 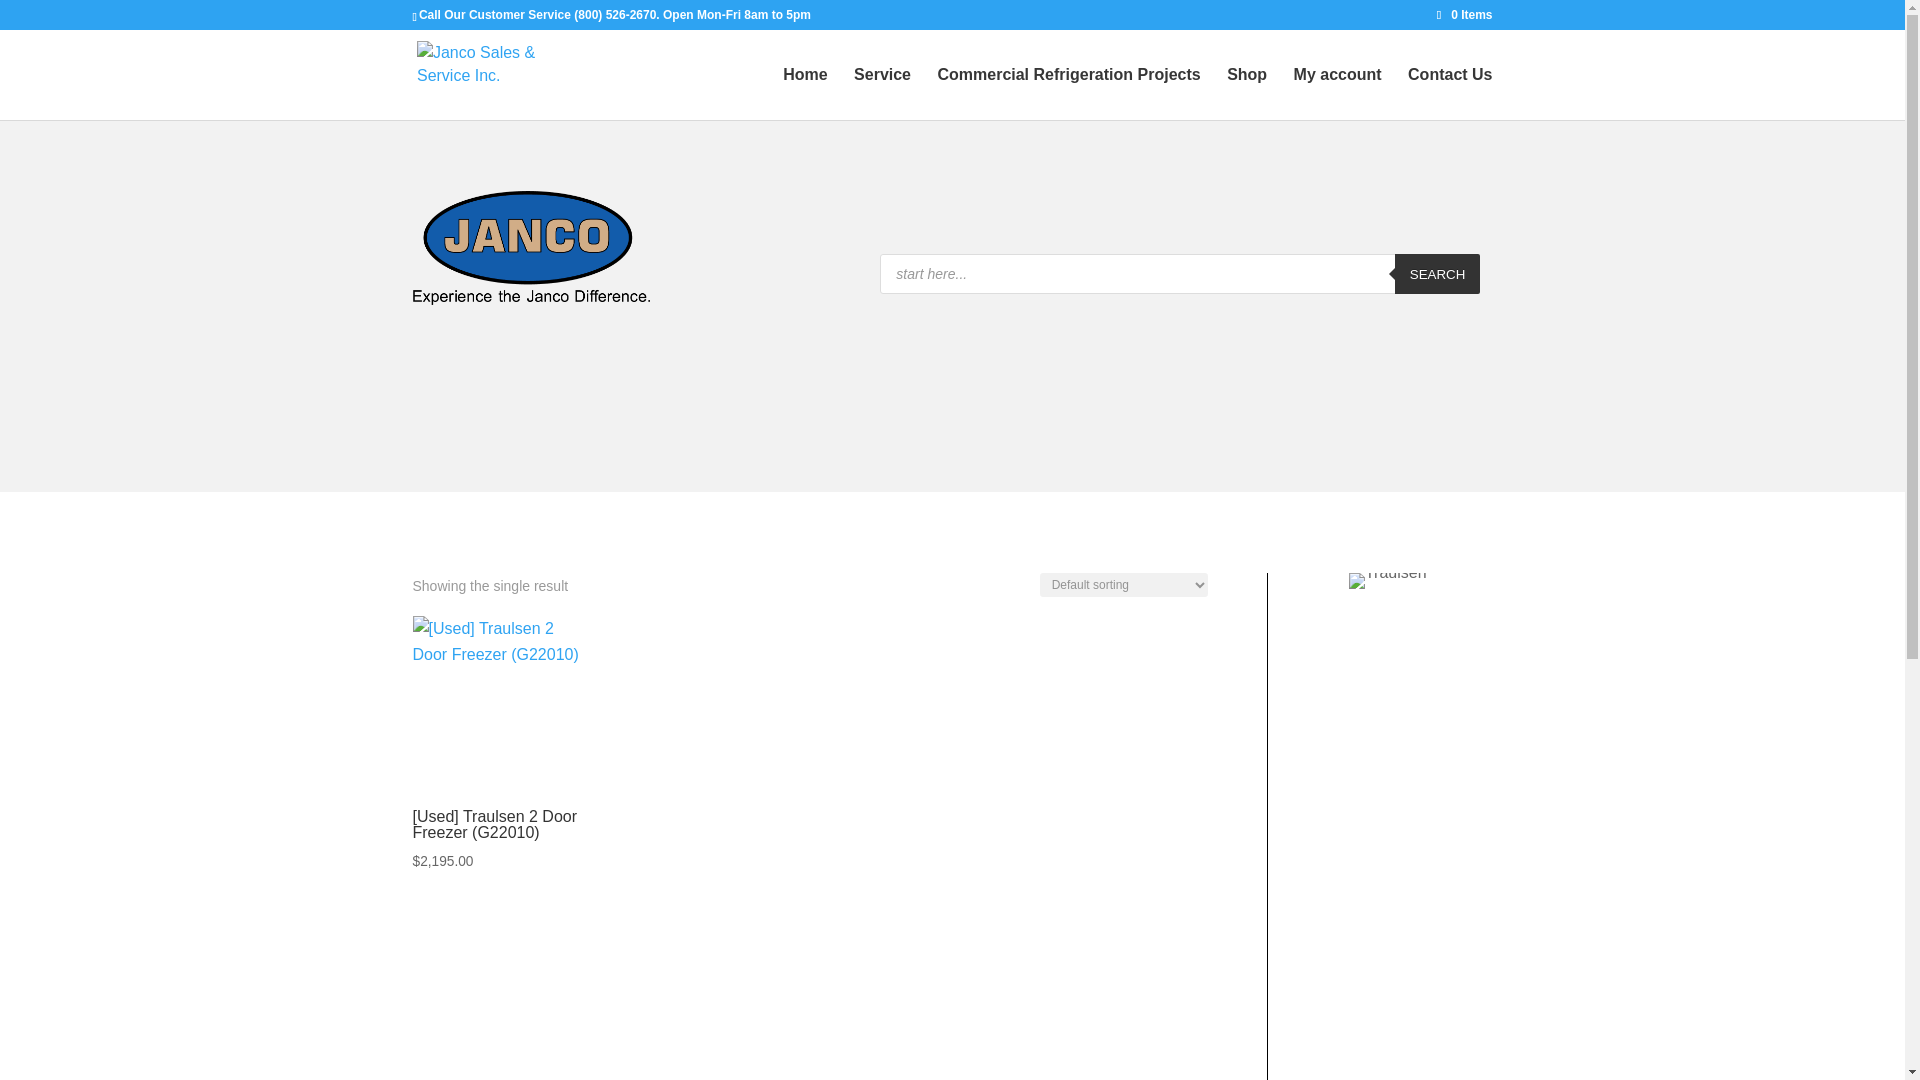 I want to click on Traulsen, so click(x=1388, y=580).